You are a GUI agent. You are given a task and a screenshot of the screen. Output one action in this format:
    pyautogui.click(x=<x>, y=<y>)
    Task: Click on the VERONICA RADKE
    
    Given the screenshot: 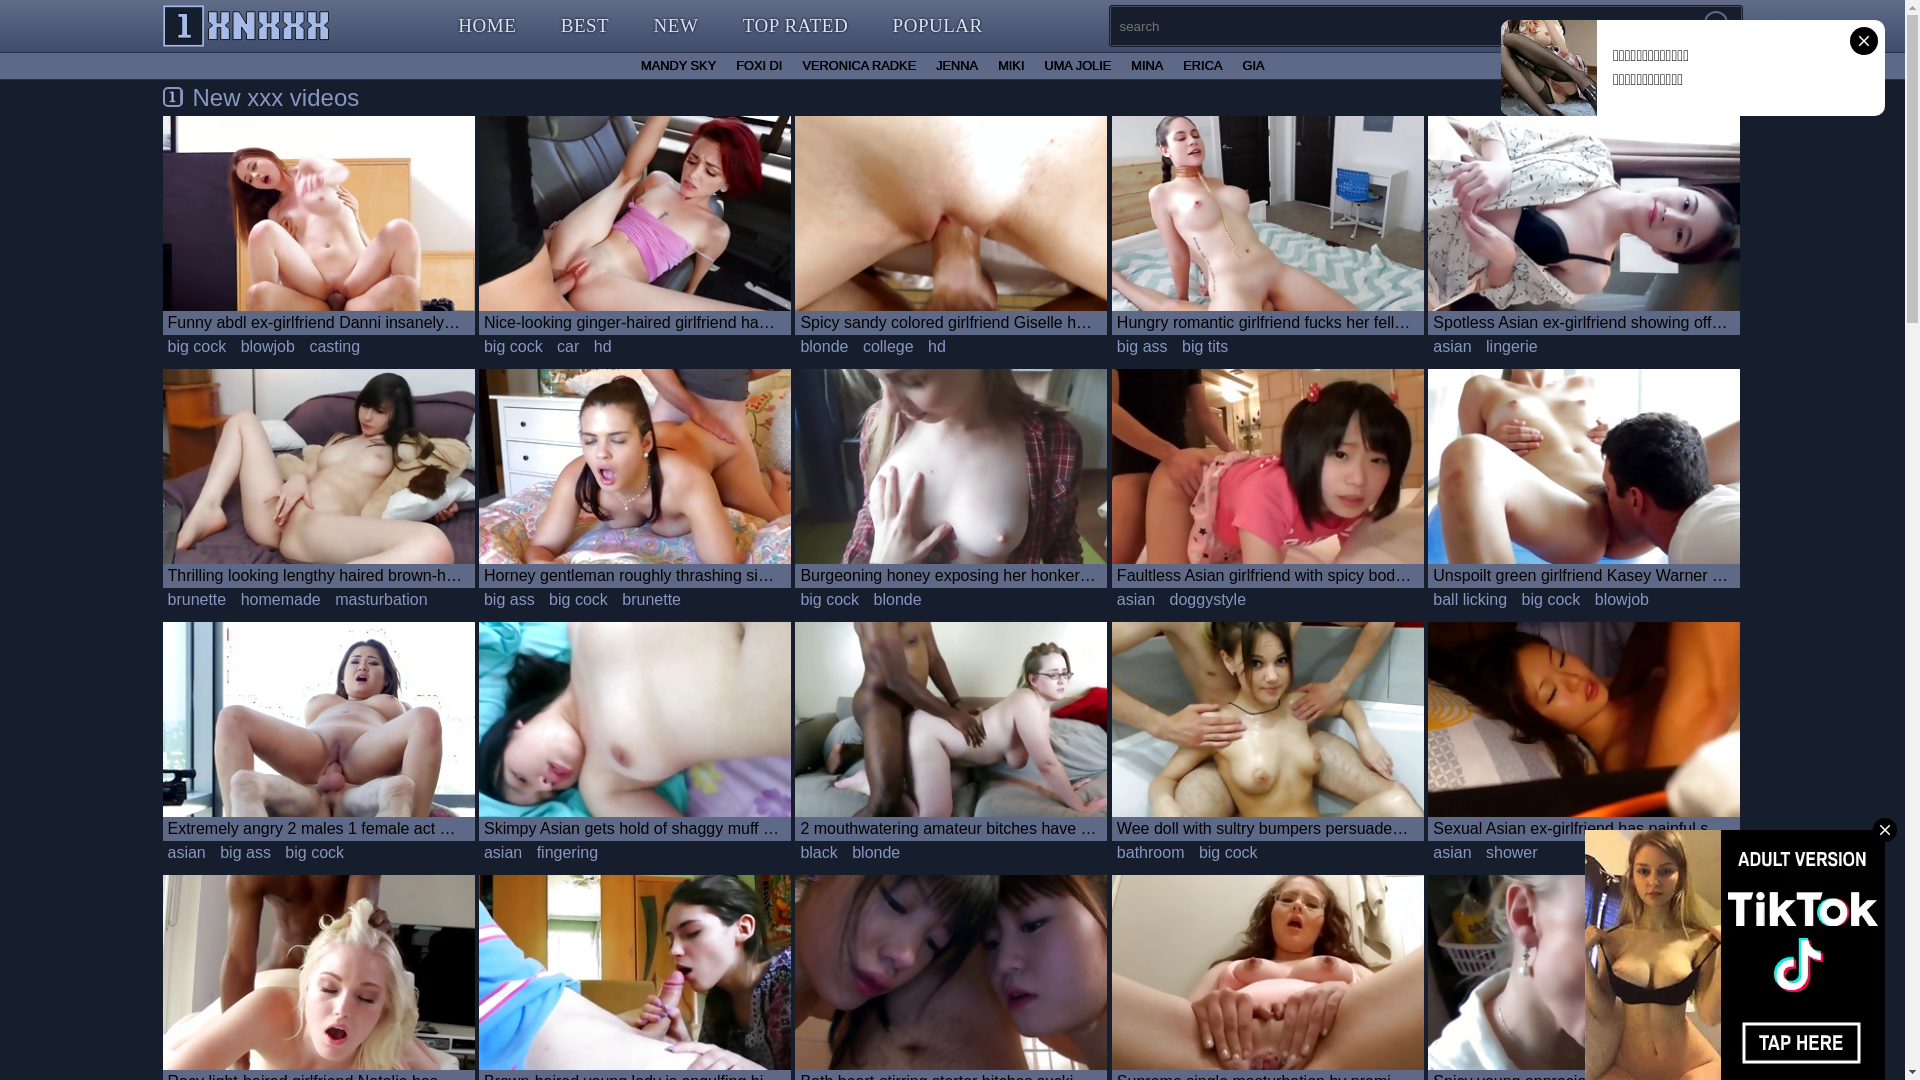 What is the action you would take?
    pyautogui.click(x=859, y=66)
    